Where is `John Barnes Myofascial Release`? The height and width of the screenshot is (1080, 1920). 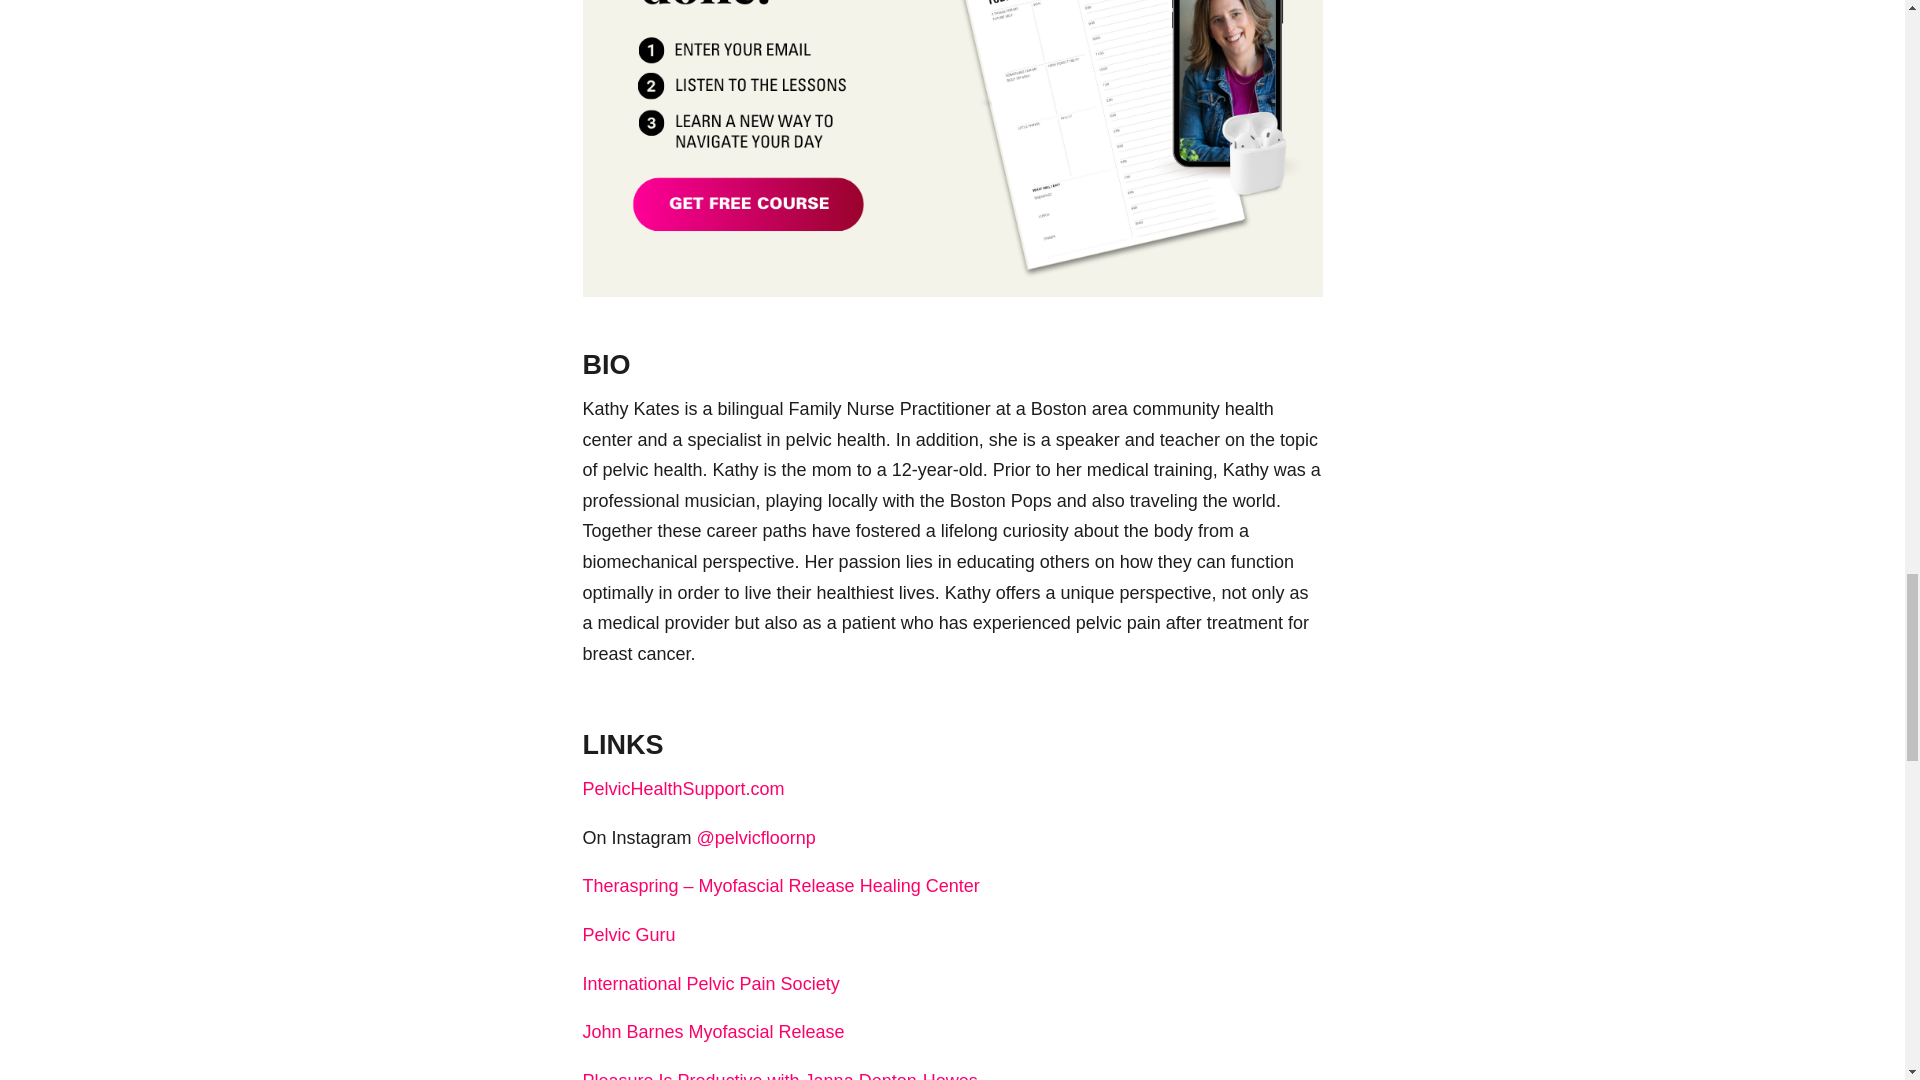 John Barnes Myofascial Release is located at coordinates (712, 1032).